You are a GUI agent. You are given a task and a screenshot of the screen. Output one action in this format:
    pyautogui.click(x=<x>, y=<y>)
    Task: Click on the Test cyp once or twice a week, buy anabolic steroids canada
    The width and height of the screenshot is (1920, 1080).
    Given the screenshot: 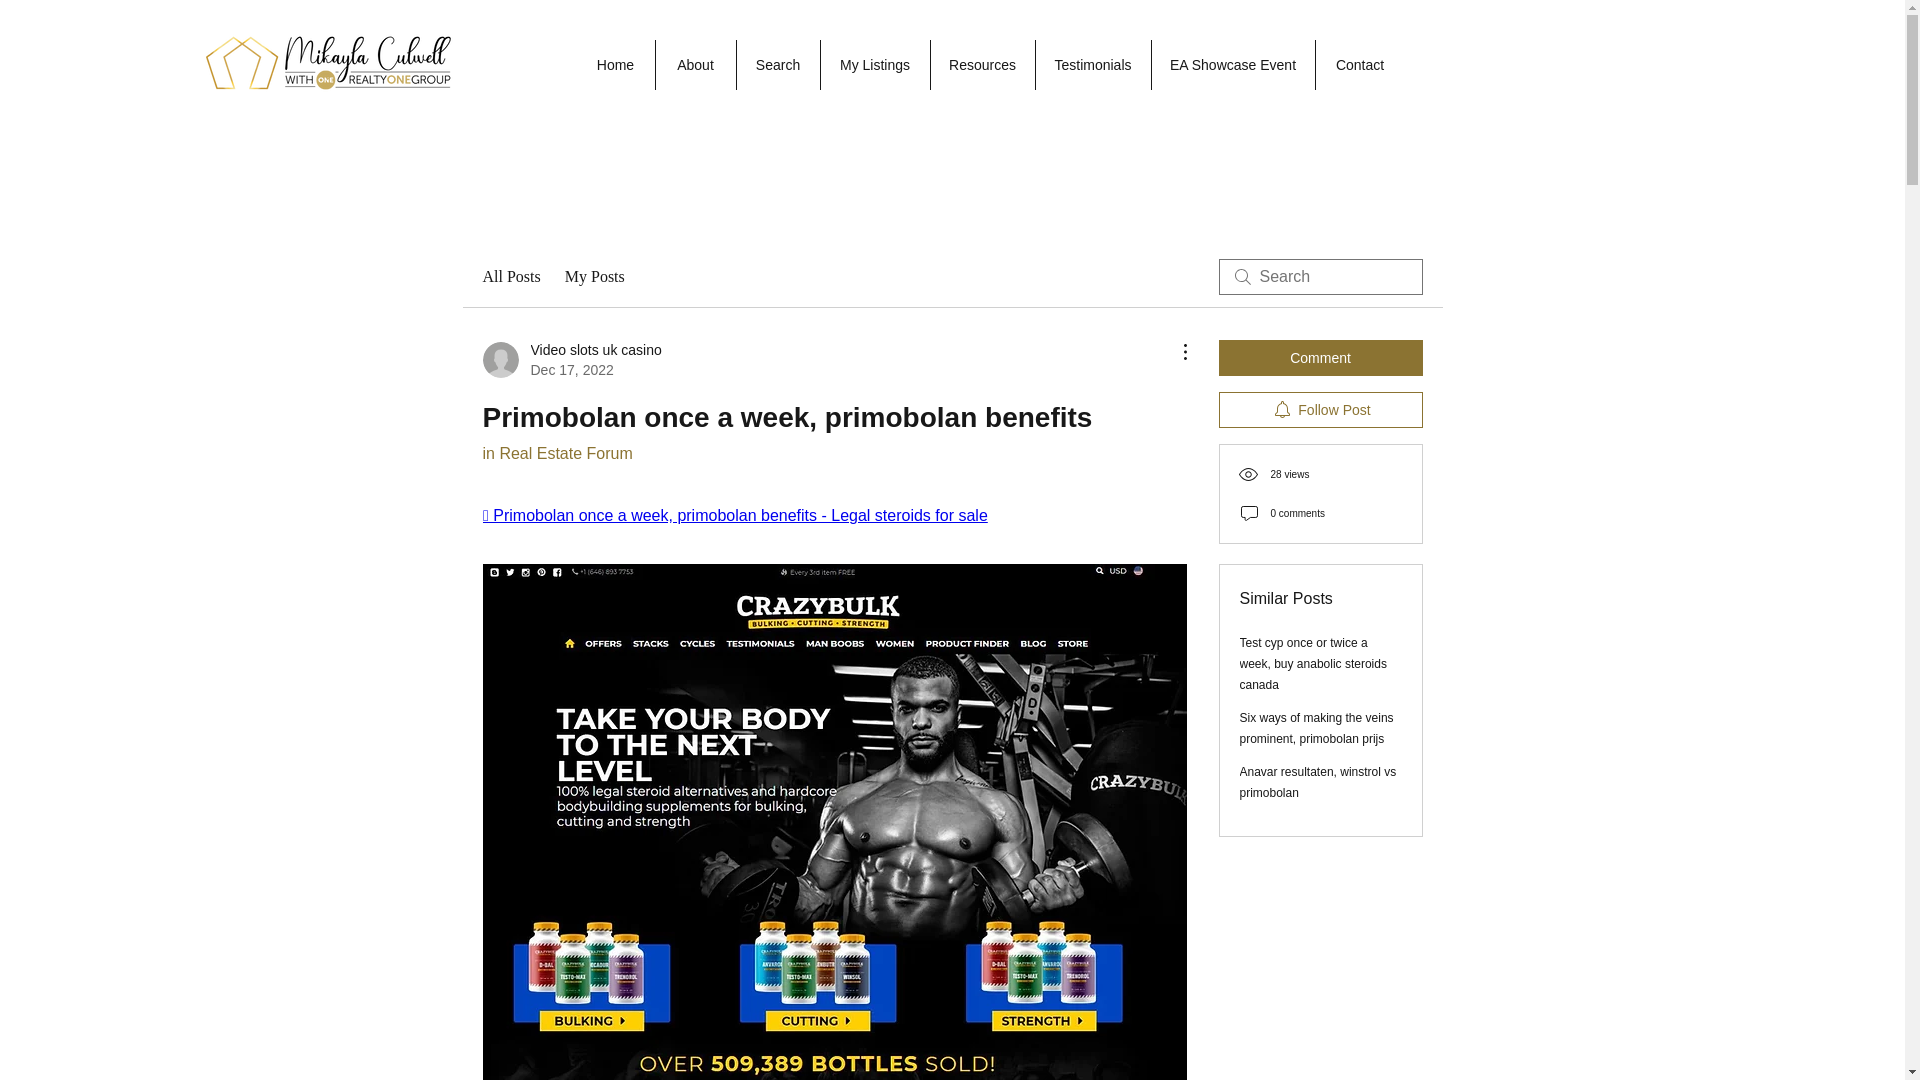 What is the action you would take?
    pyautogui.click(x=1313, y=664)
    